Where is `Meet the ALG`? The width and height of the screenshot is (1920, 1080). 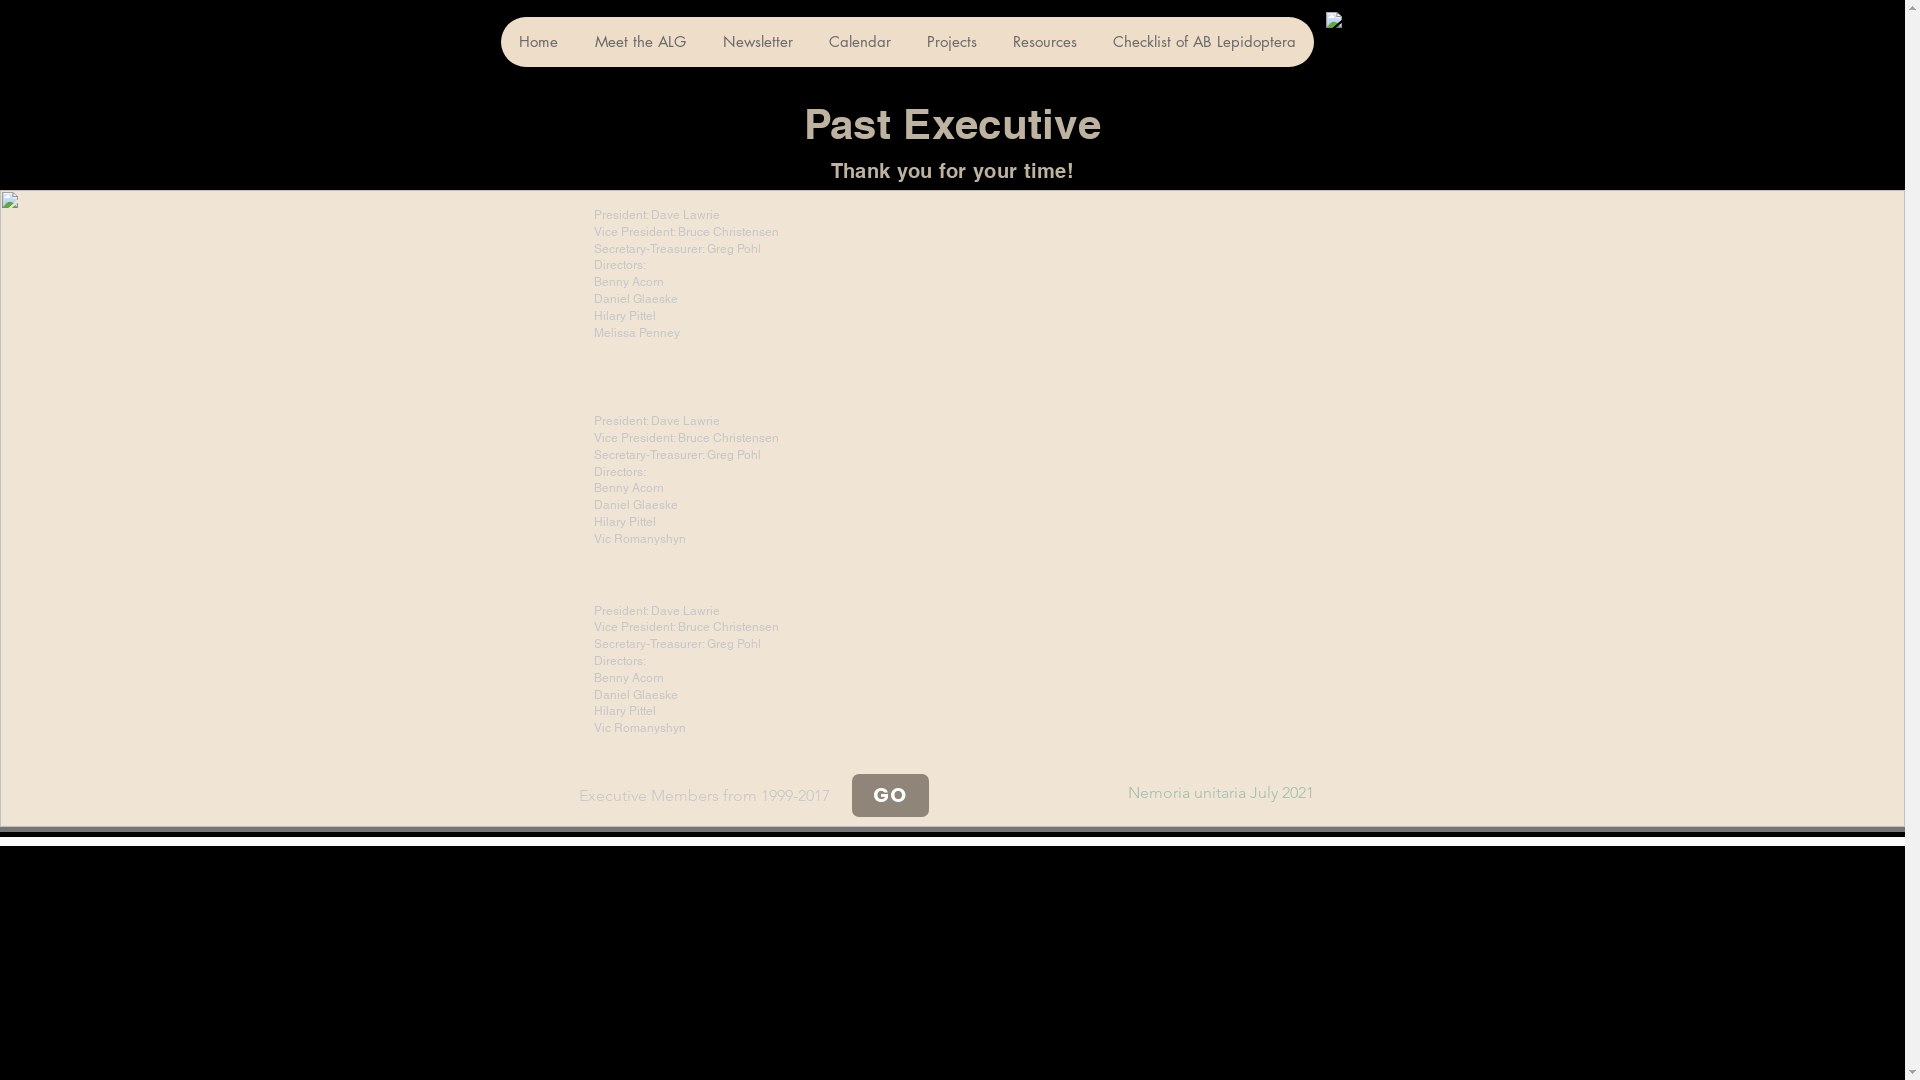 Meet the ALG is located at coordinates (640, 42).